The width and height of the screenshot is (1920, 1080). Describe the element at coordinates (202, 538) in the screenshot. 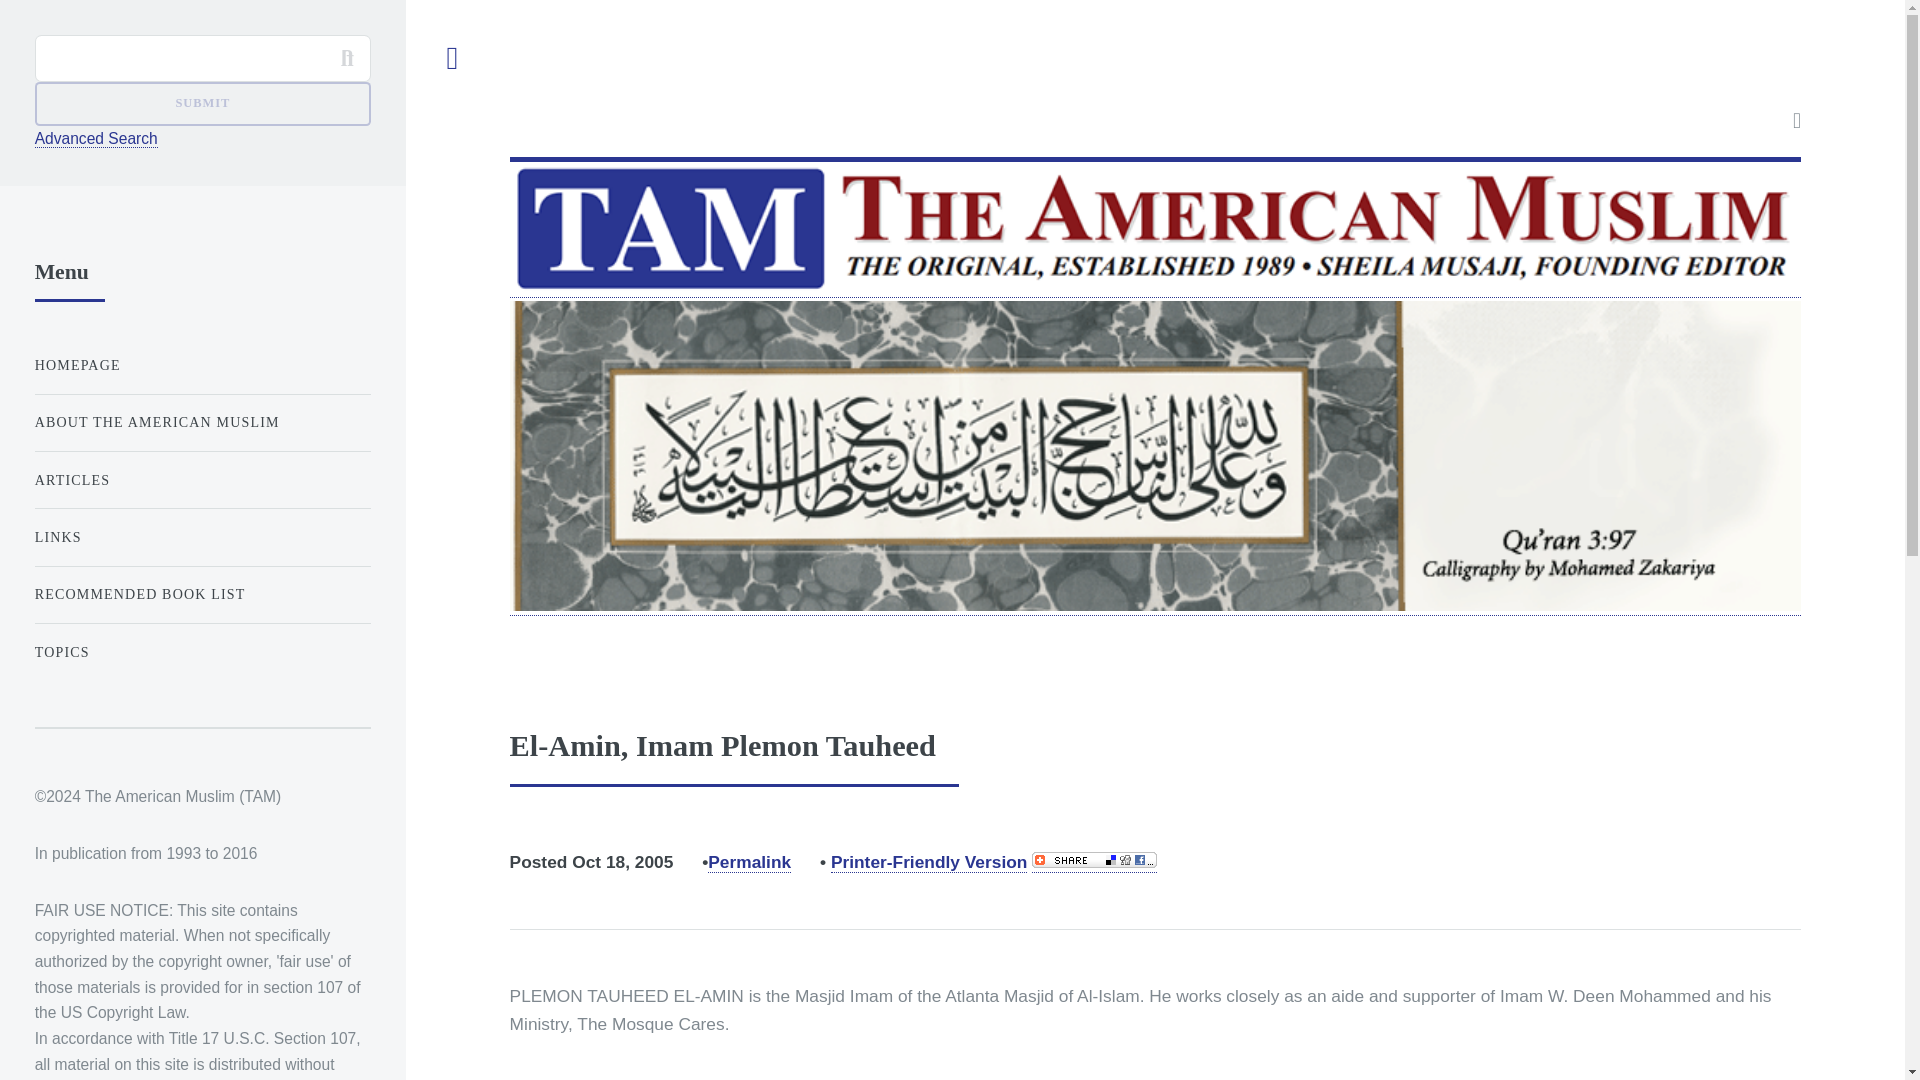

I see `LINKS` at that location.